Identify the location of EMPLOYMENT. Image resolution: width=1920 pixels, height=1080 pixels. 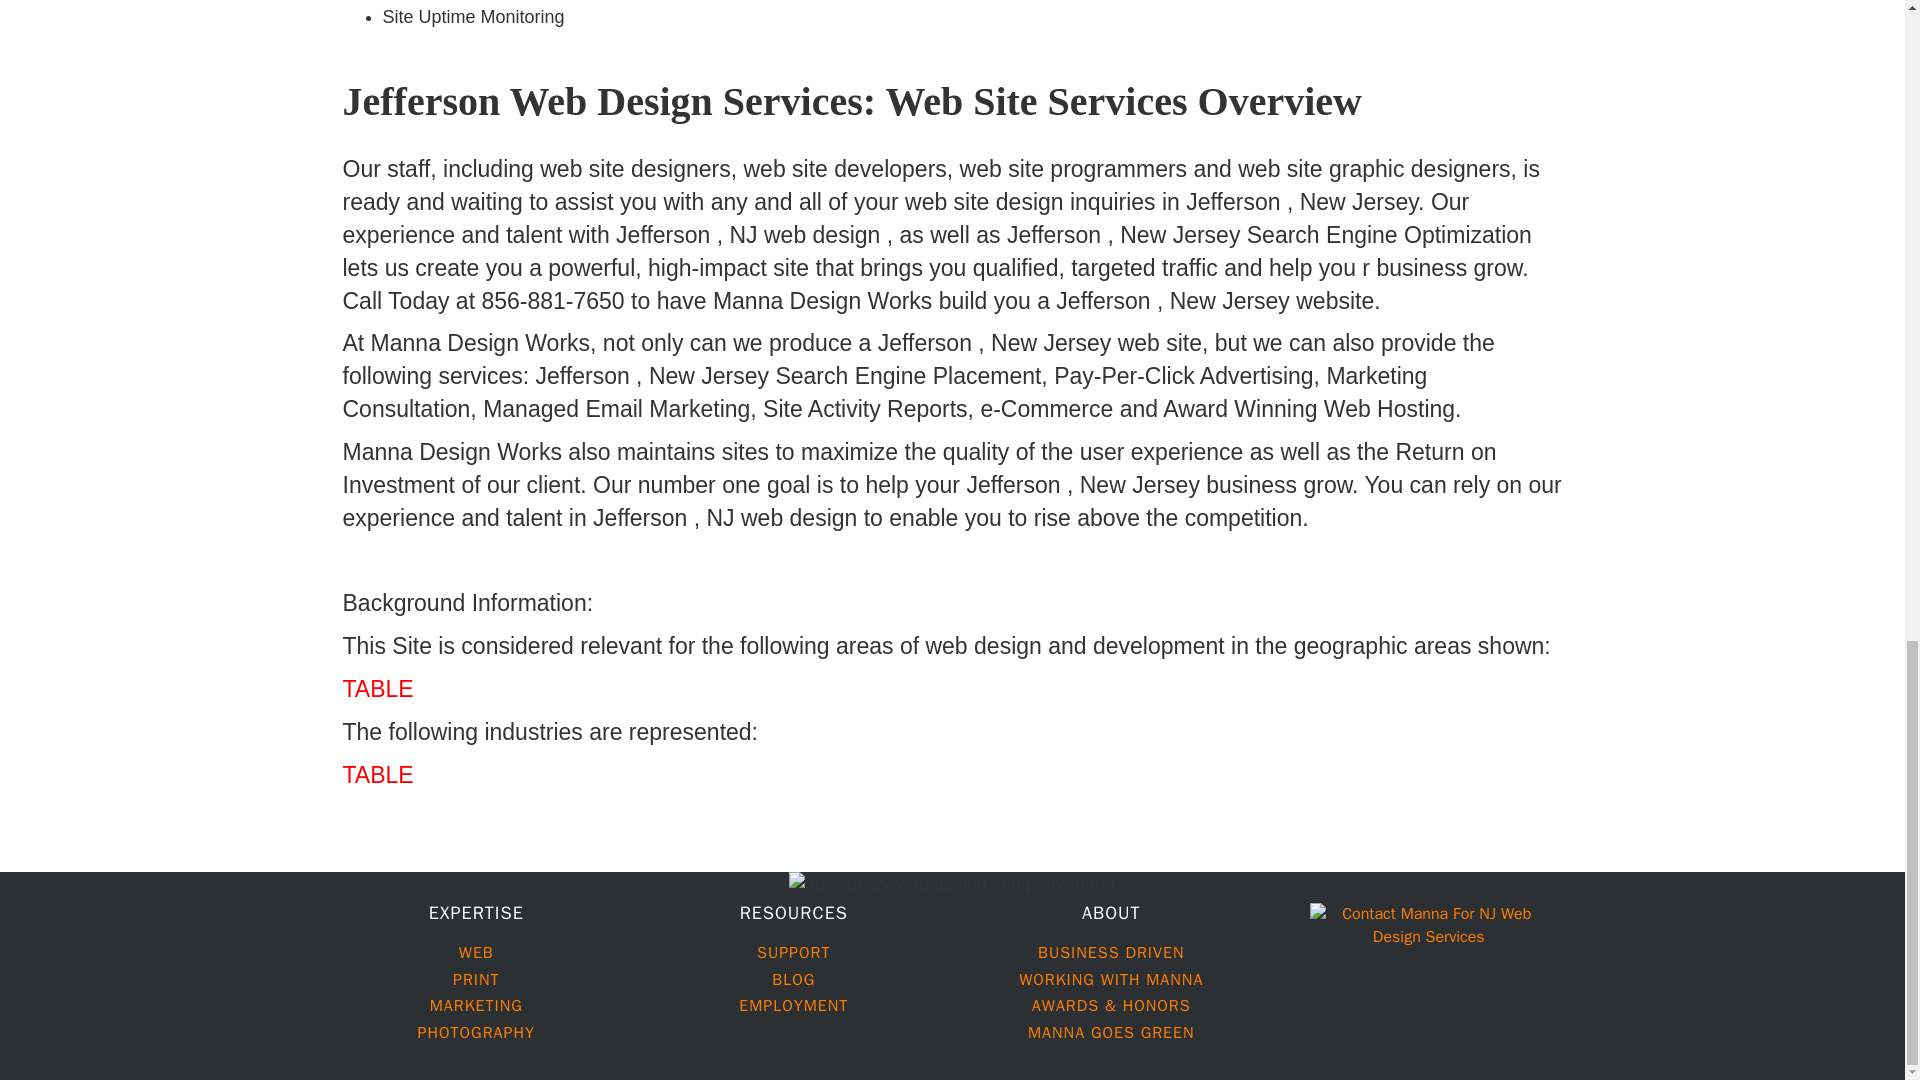
(794, 1006).